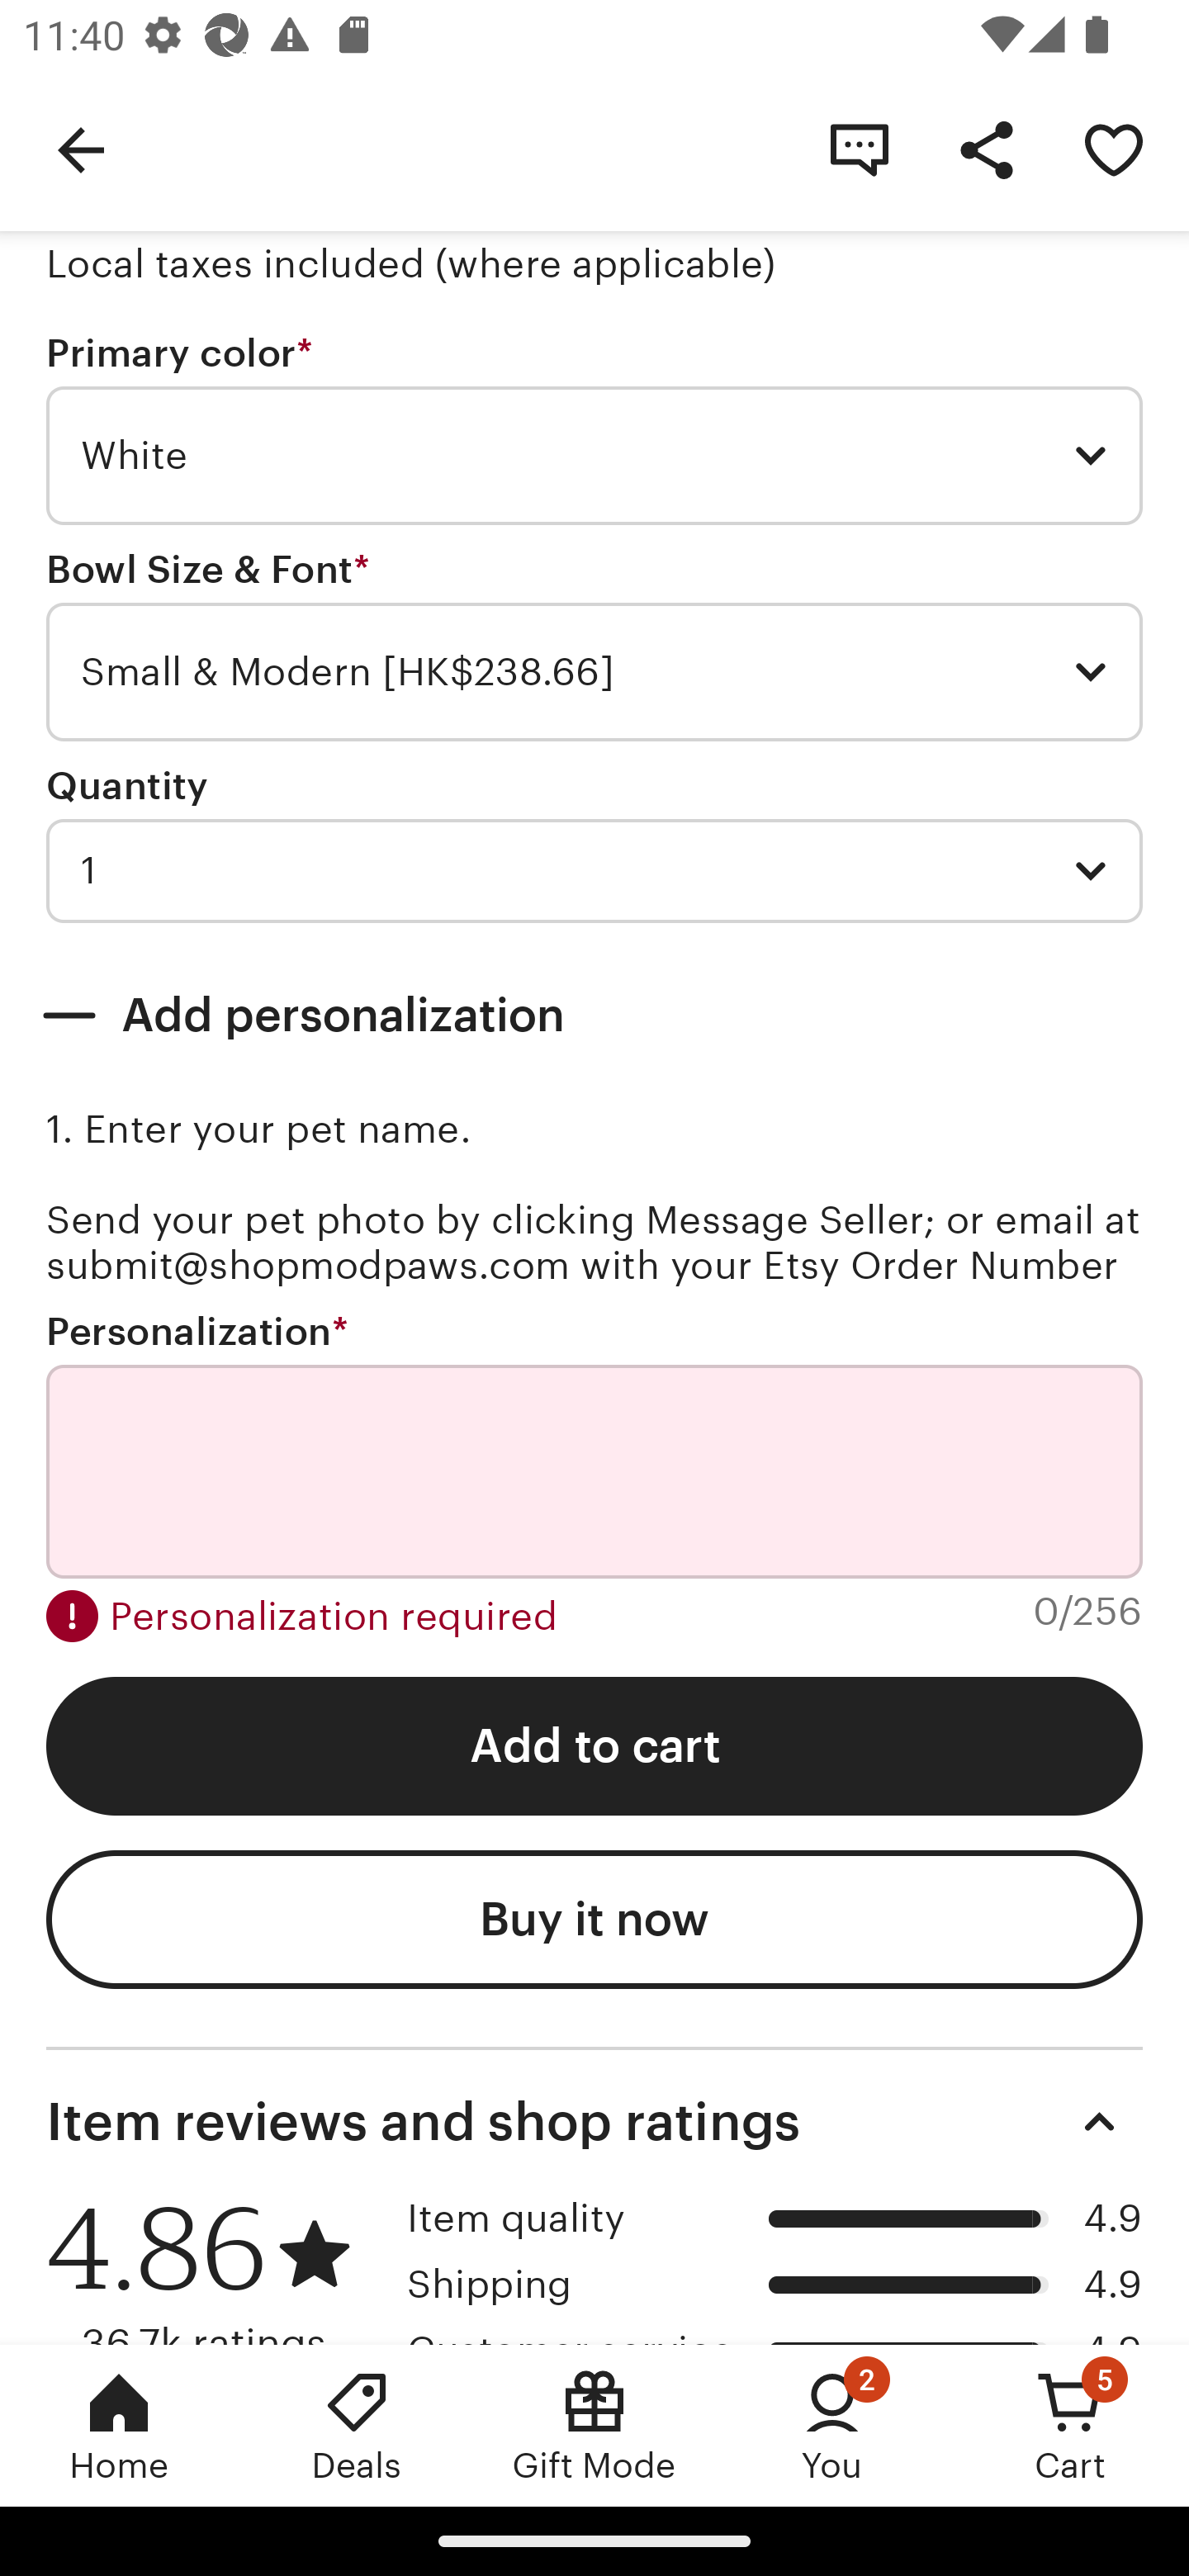 The image size is (1189, 2576). I want to click on Contact shop, so click(859, 149).